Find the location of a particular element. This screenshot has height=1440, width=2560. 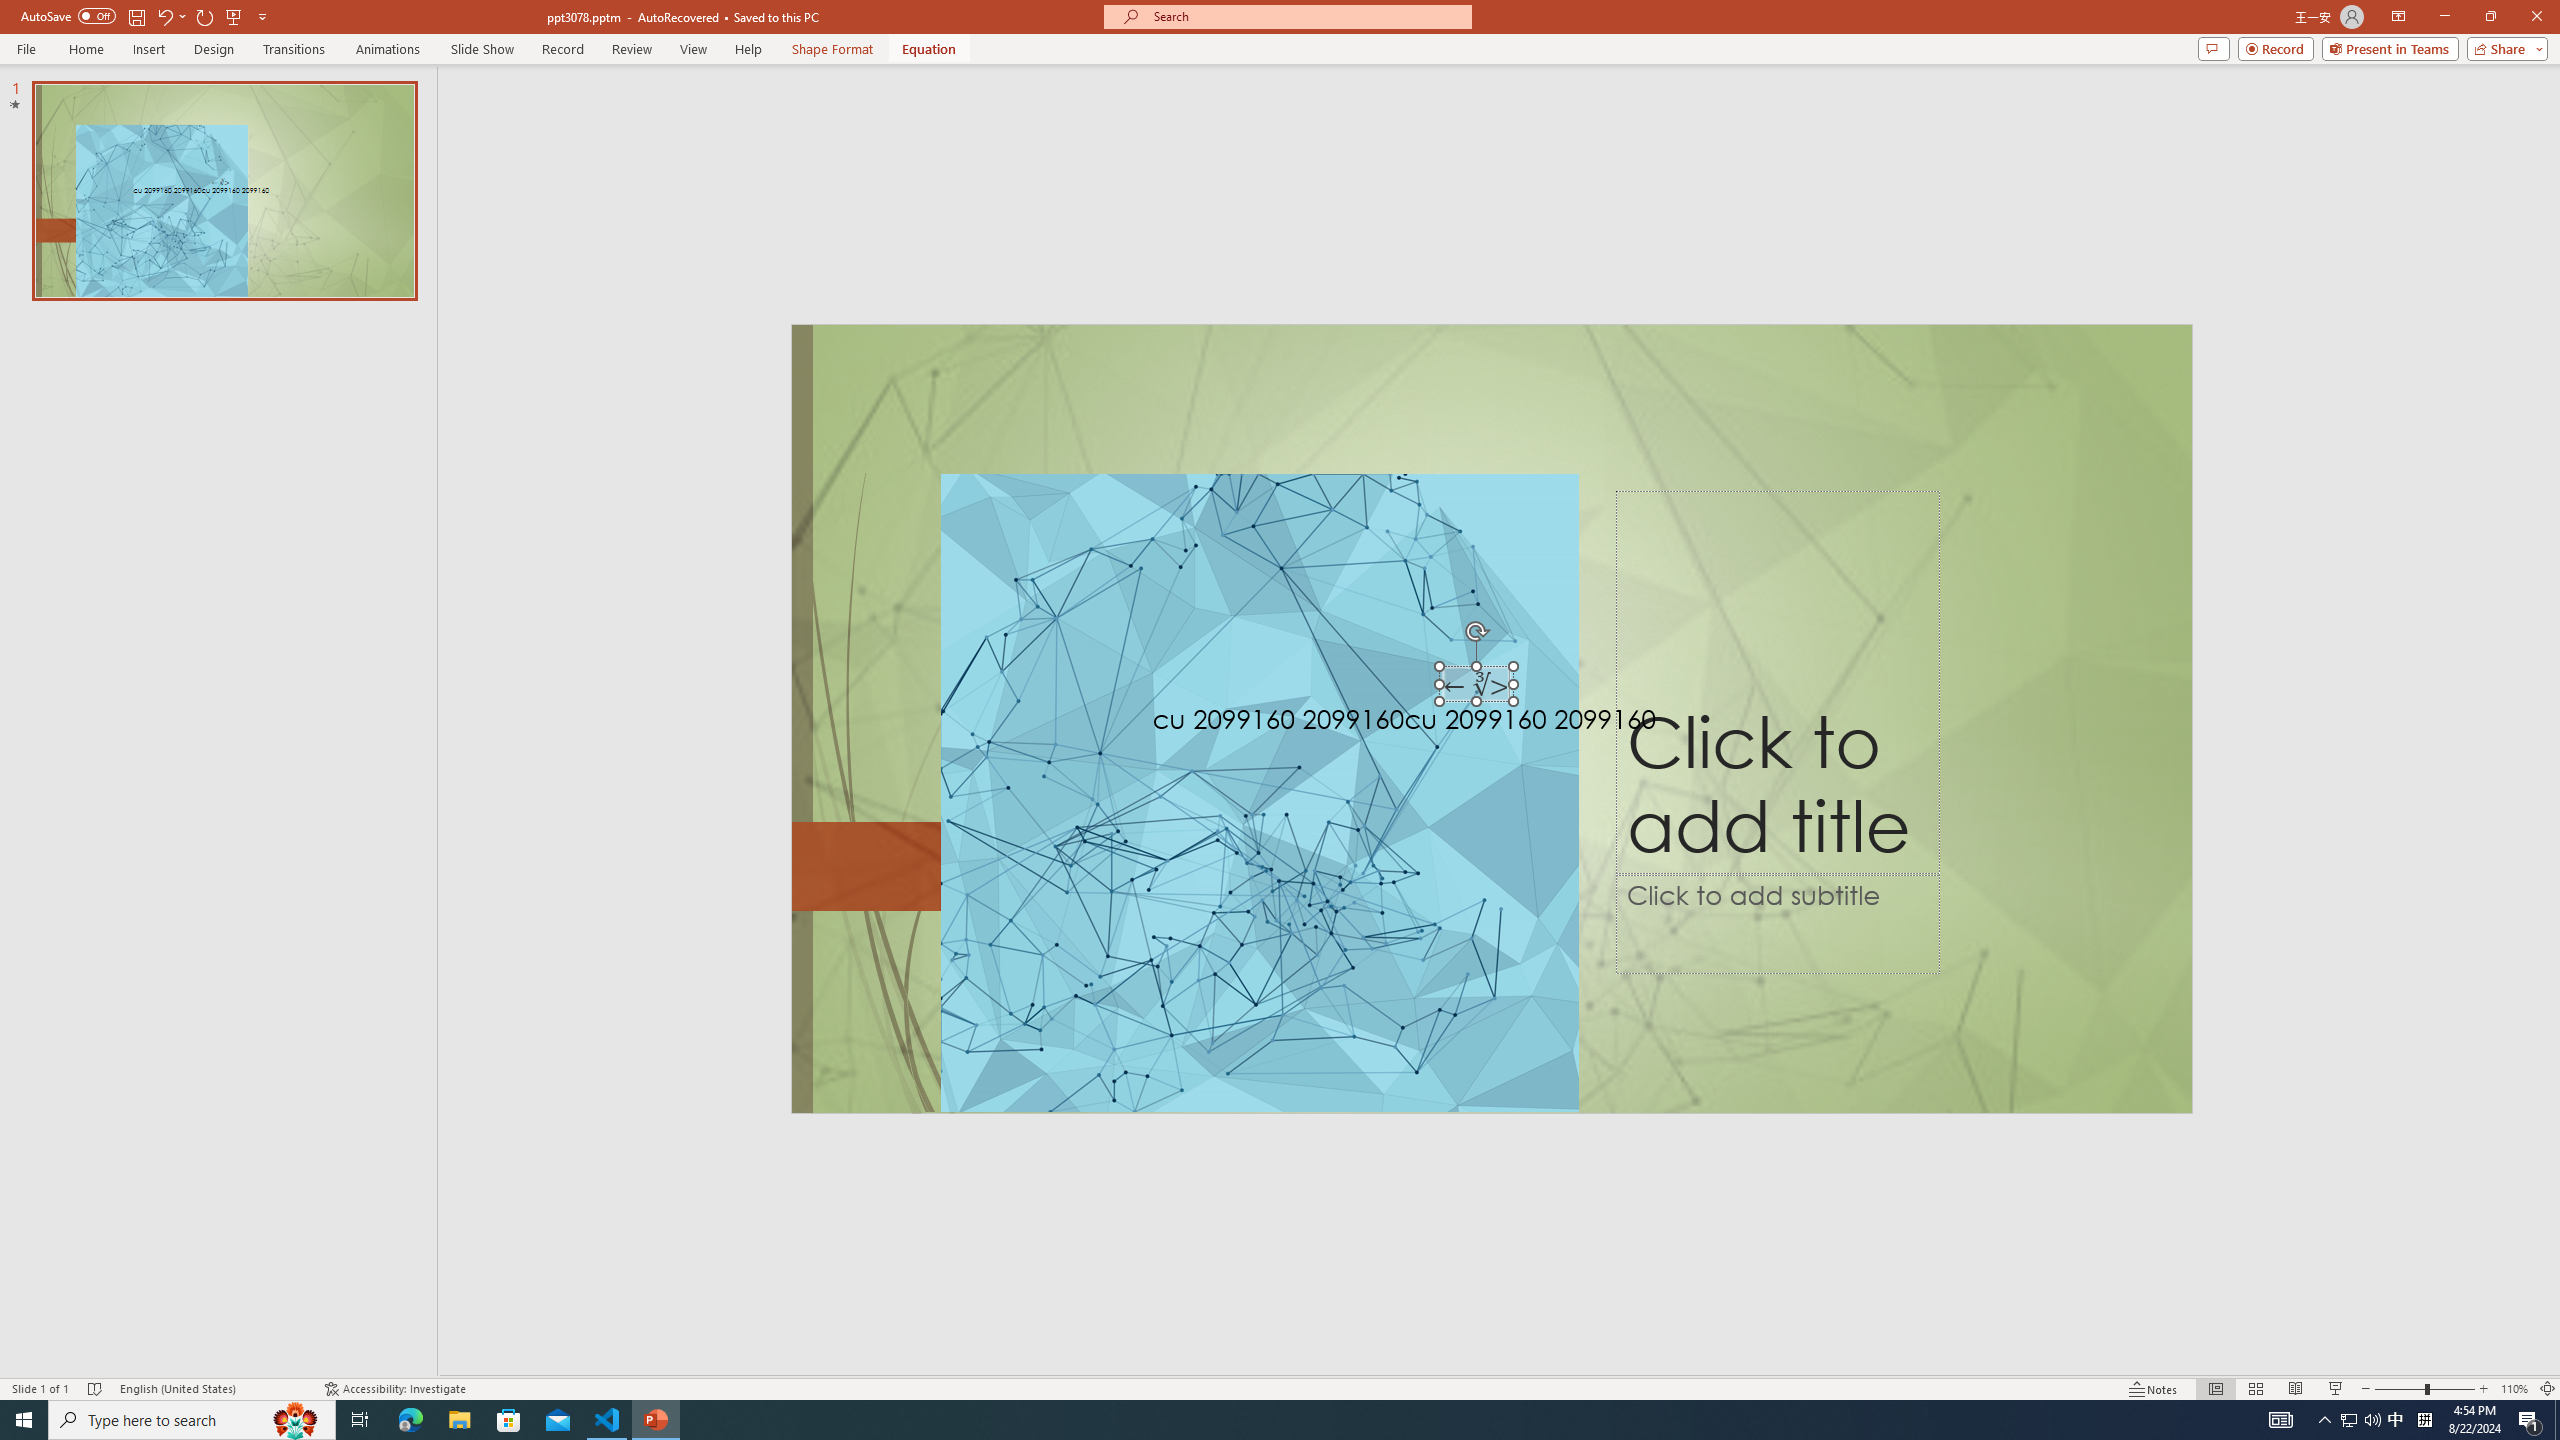

Equation is located at coordinates (929, 49).